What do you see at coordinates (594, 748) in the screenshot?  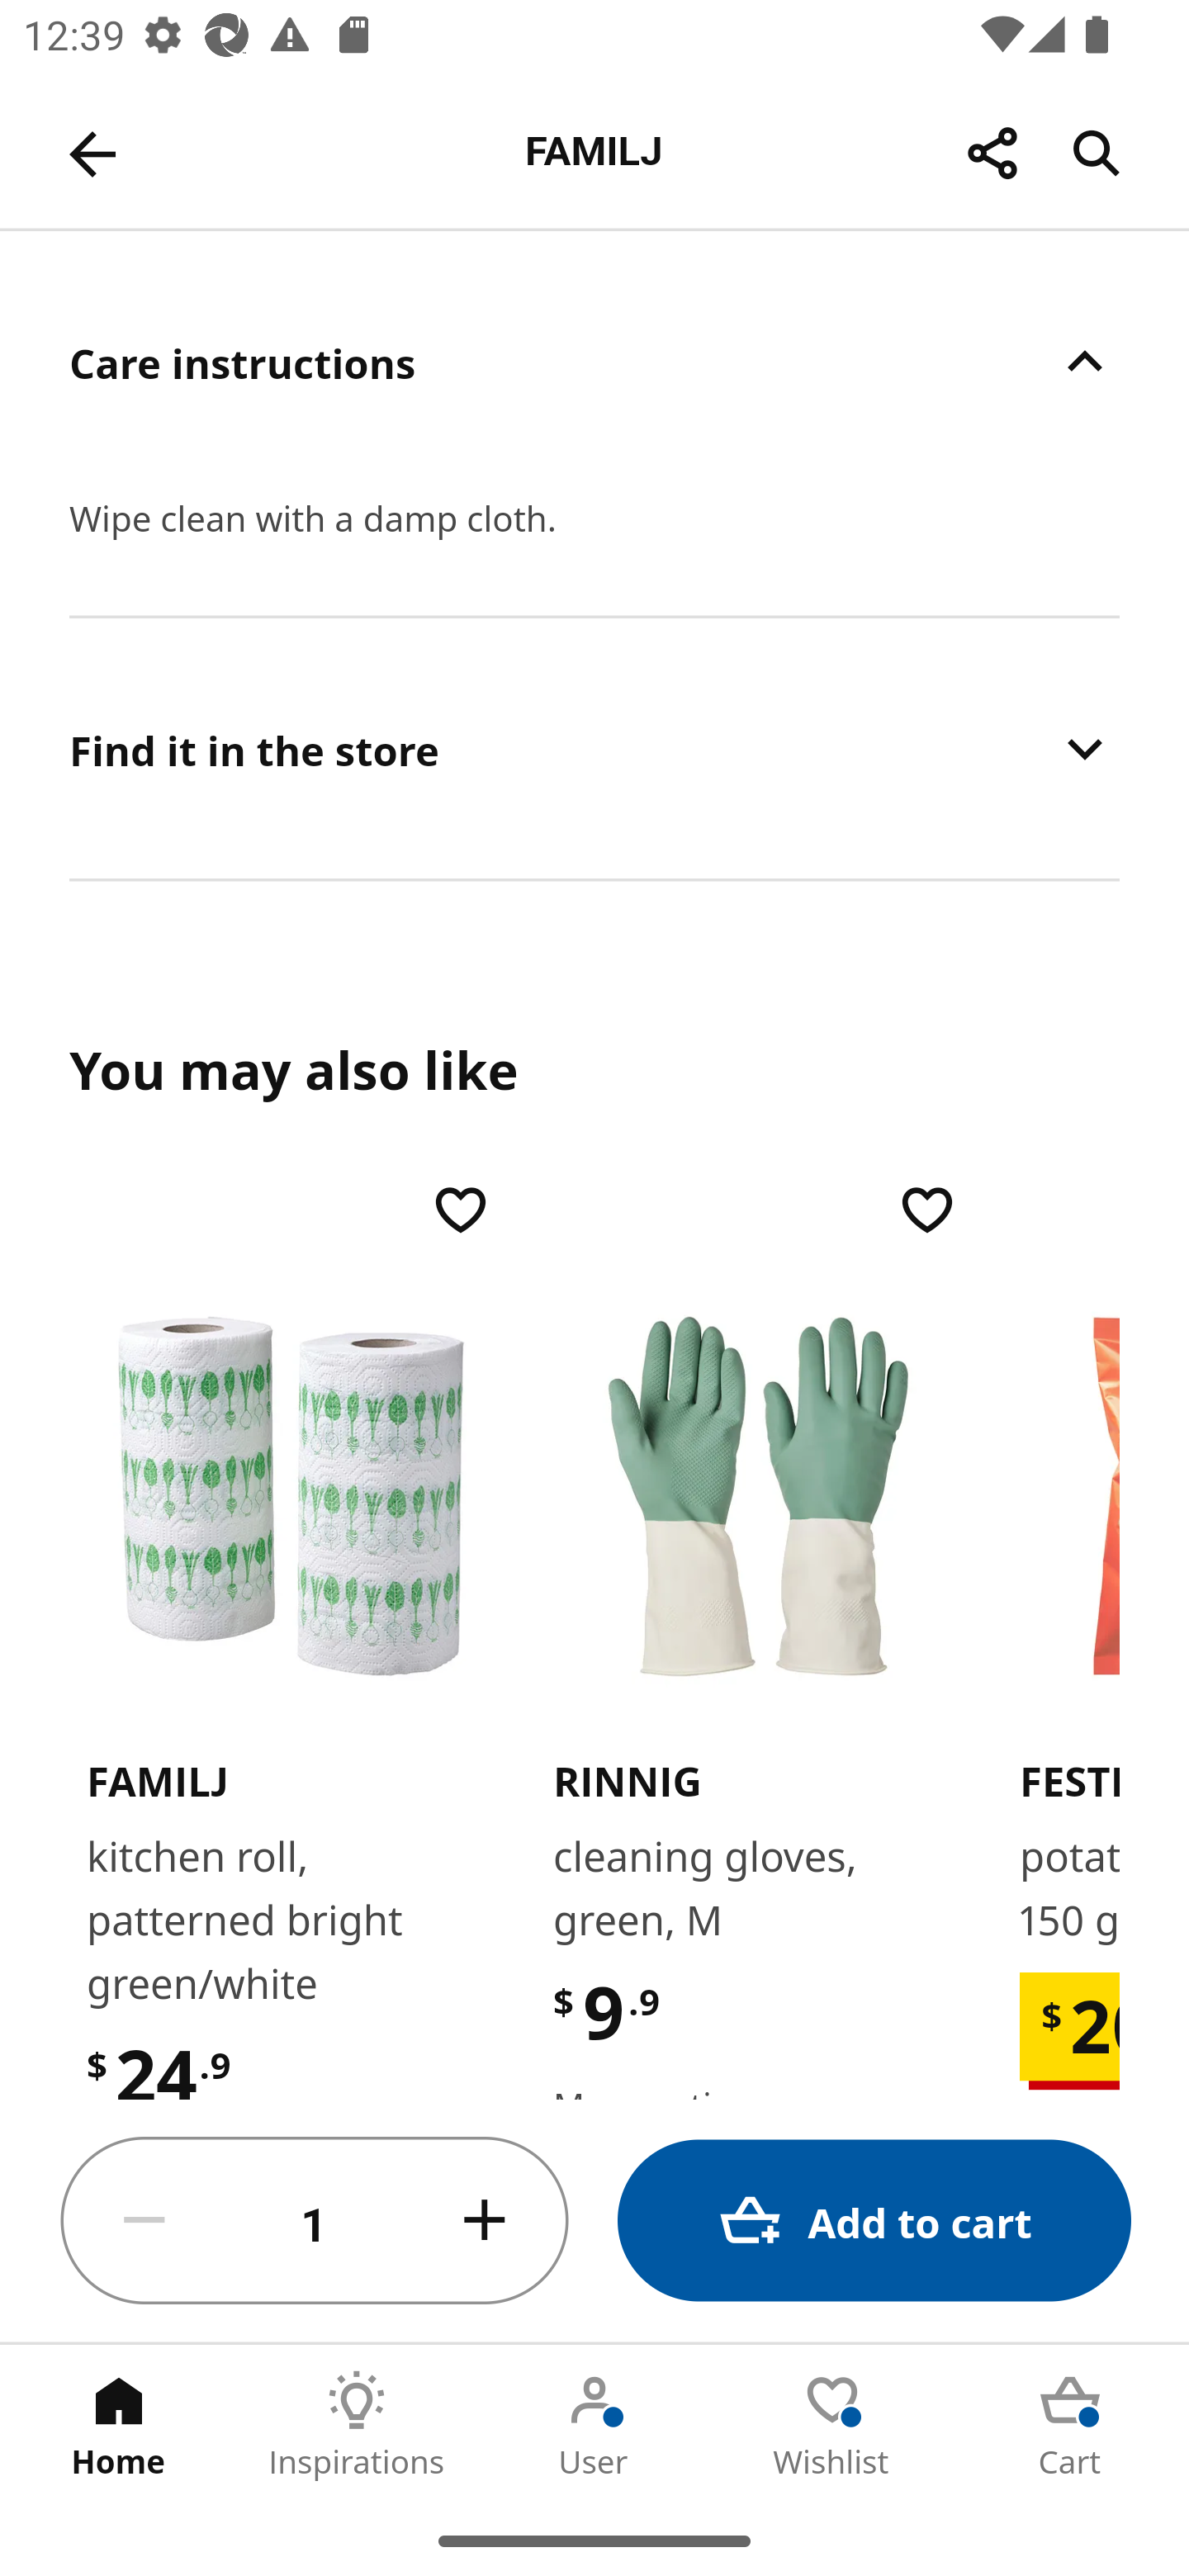 I see `Find it in the store` at bounding box center [594, 748].